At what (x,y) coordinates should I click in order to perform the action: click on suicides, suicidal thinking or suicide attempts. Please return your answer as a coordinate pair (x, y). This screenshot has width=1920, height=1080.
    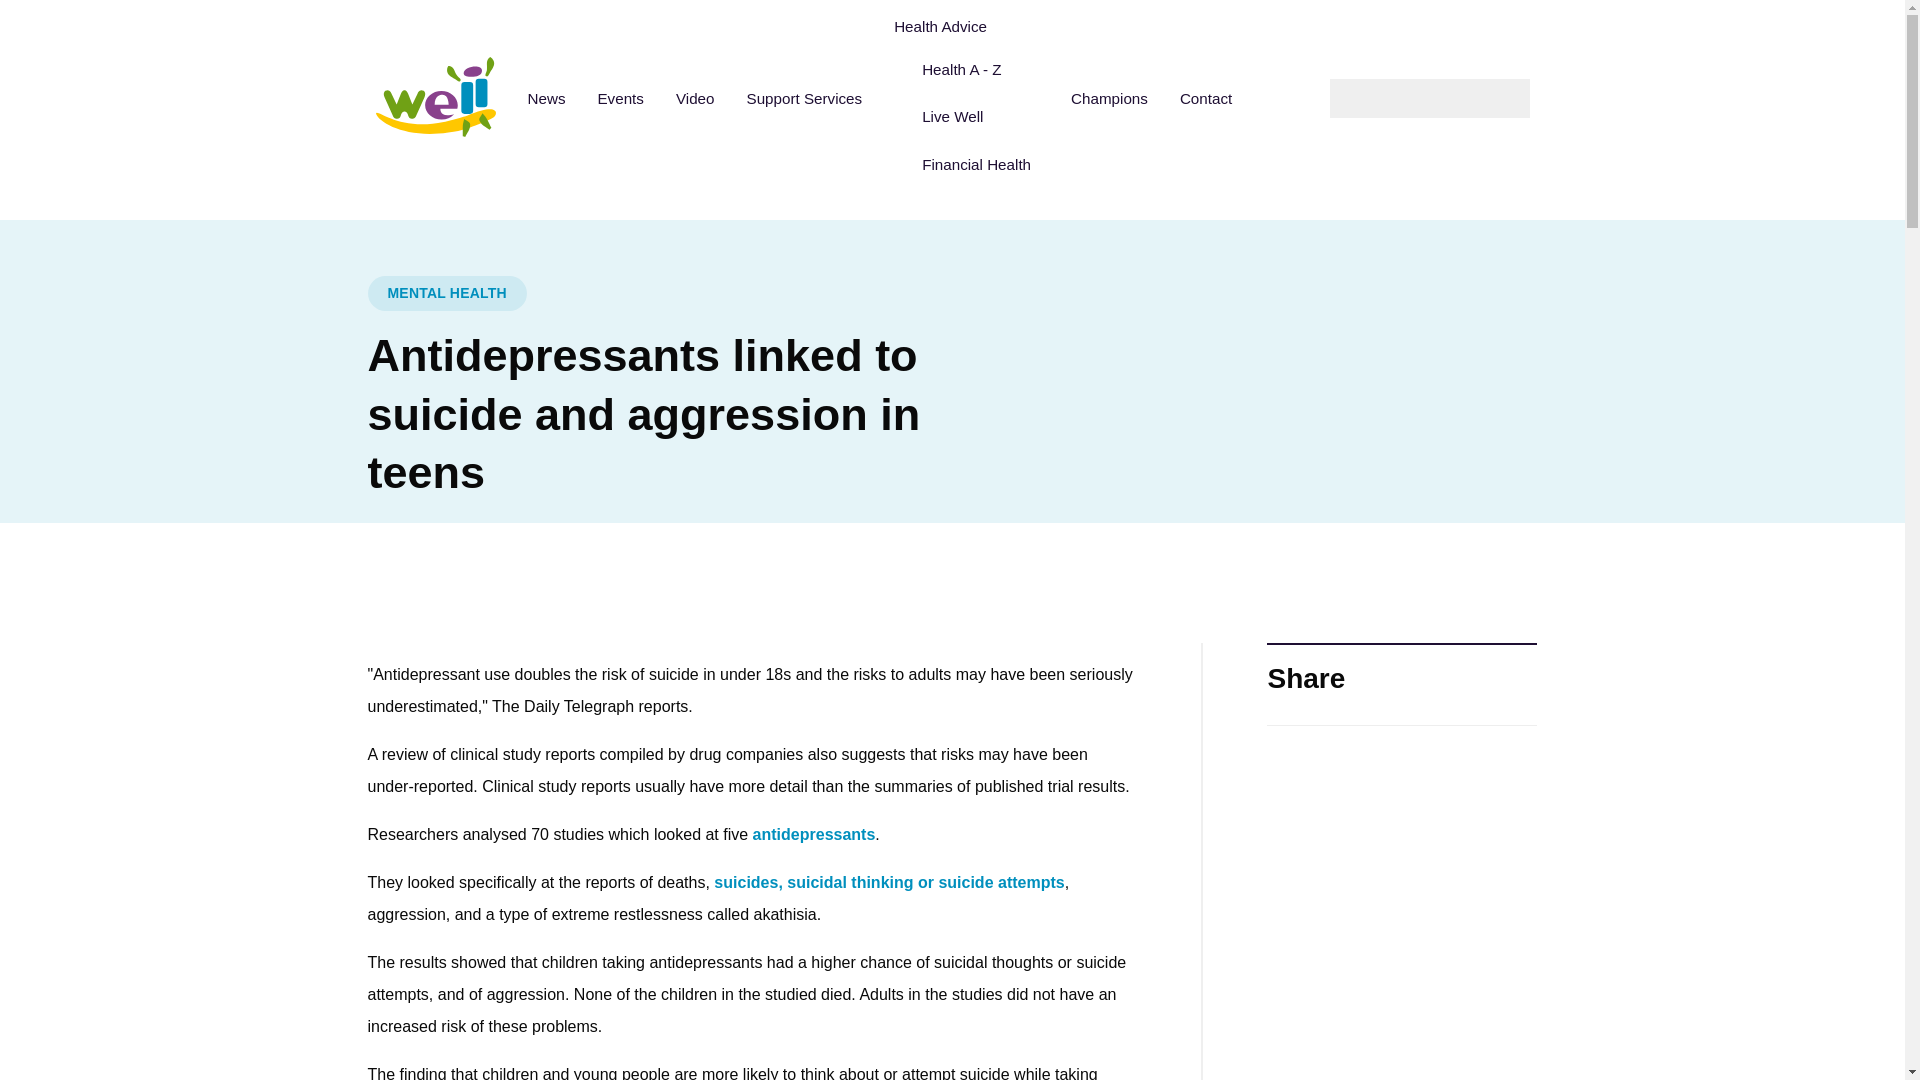
    Looking at the image, I should click on (888, 882).